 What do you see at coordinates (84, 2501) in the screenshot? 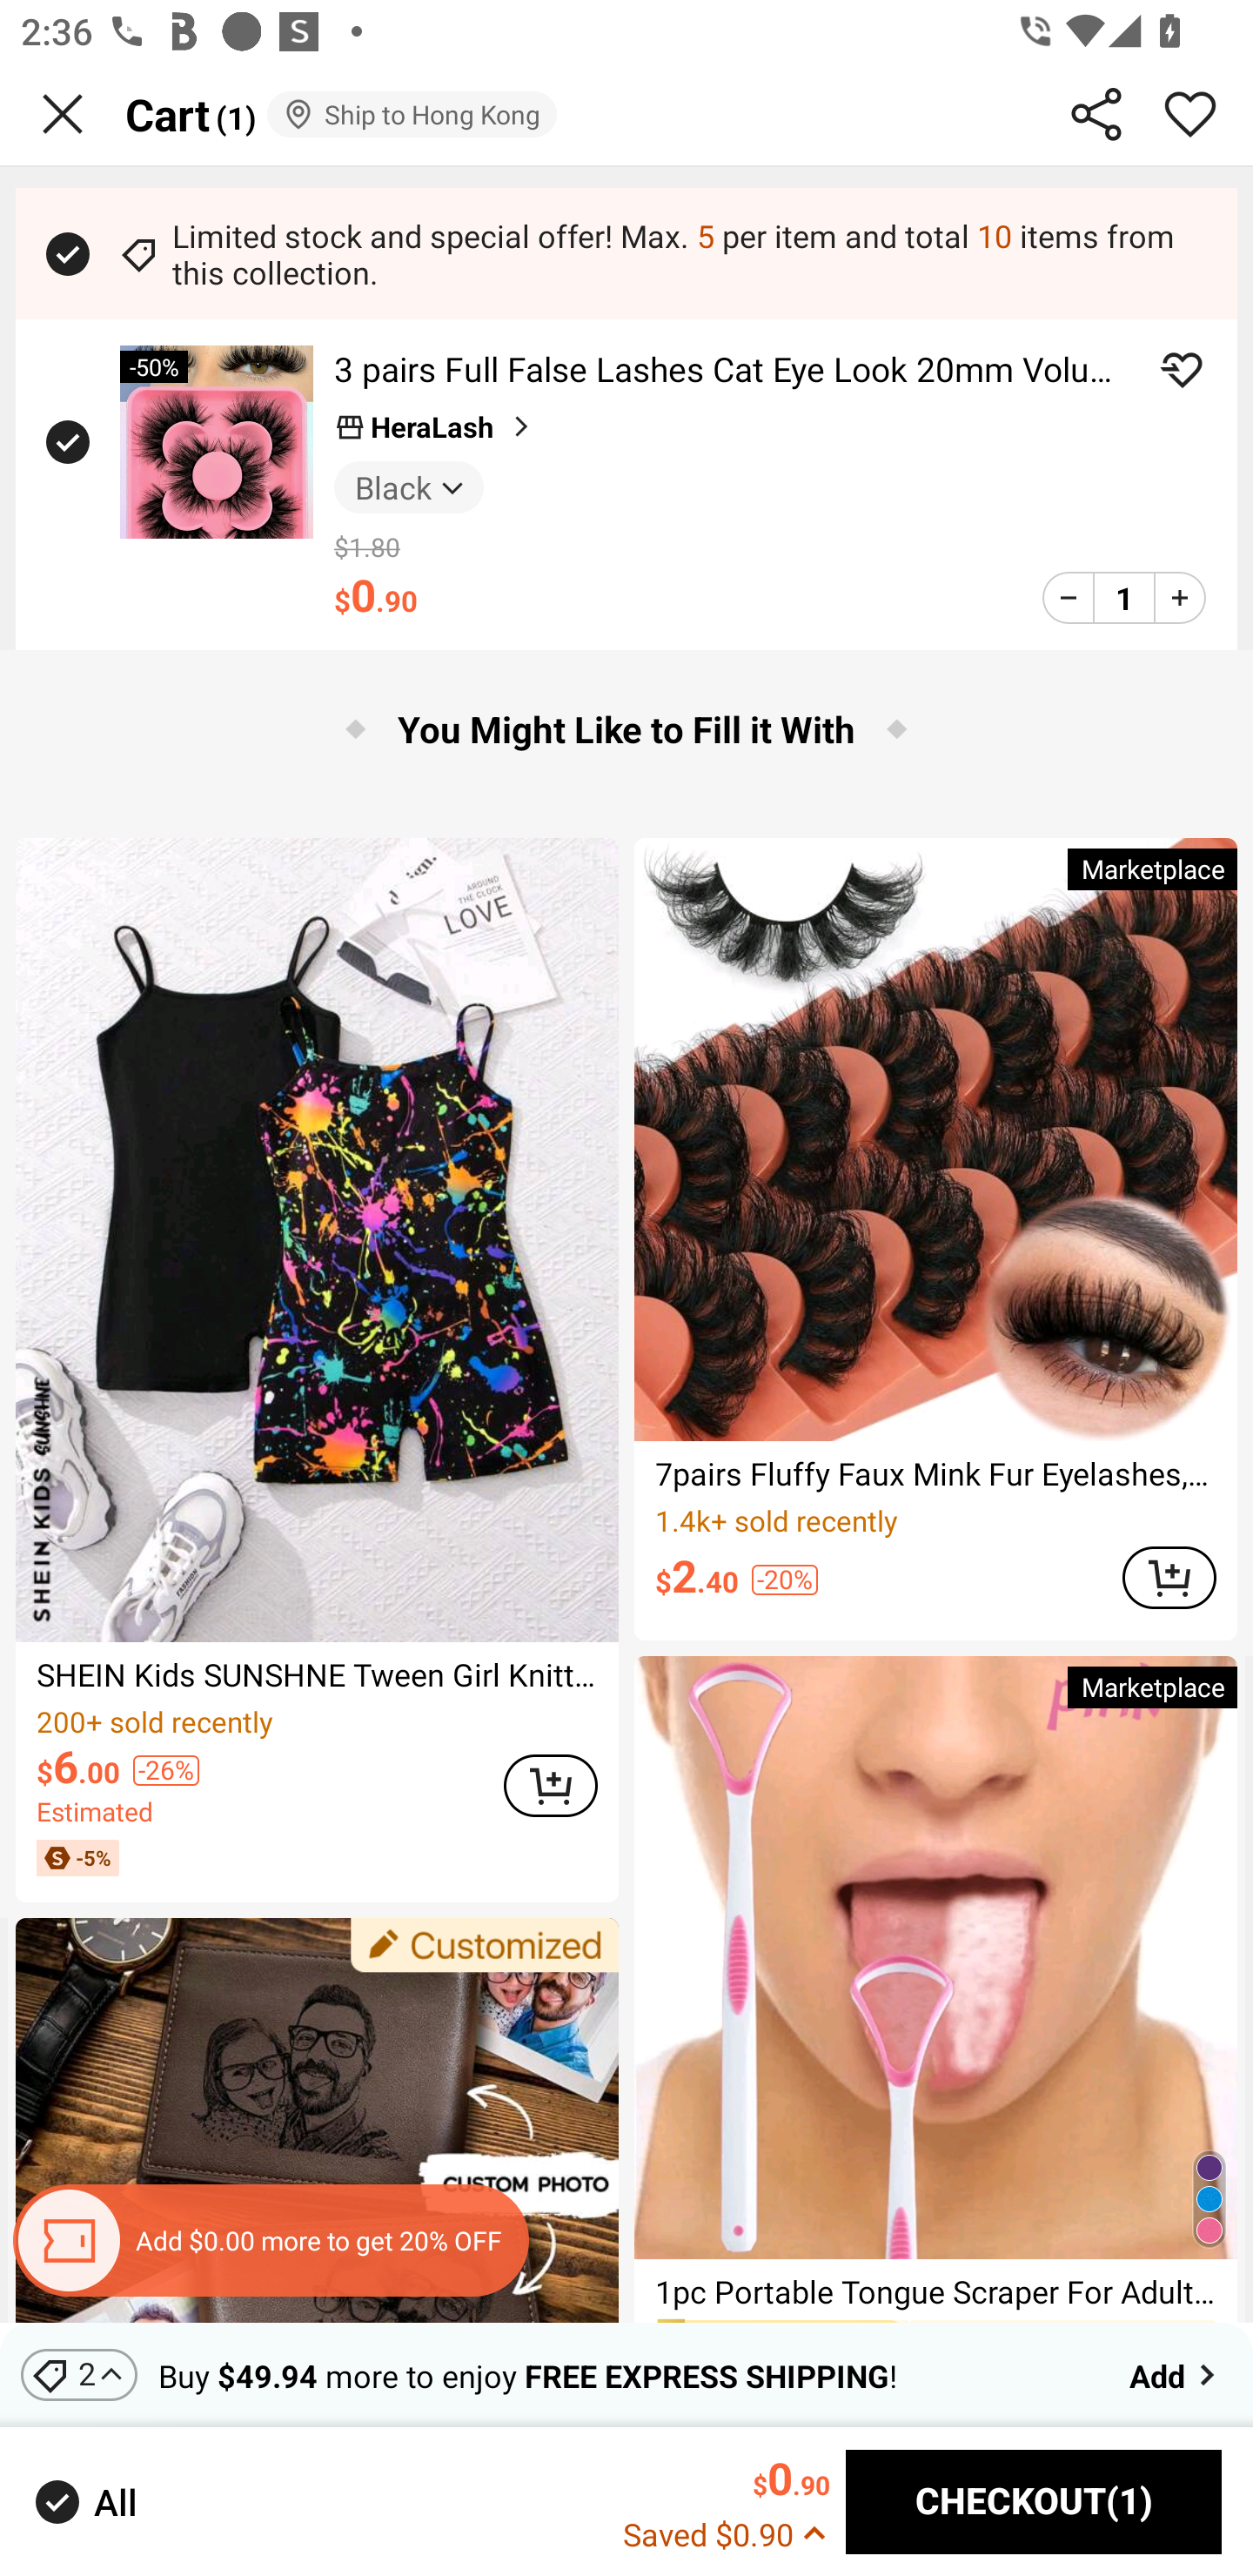
I see `All` at bounding box center [84, 2501].